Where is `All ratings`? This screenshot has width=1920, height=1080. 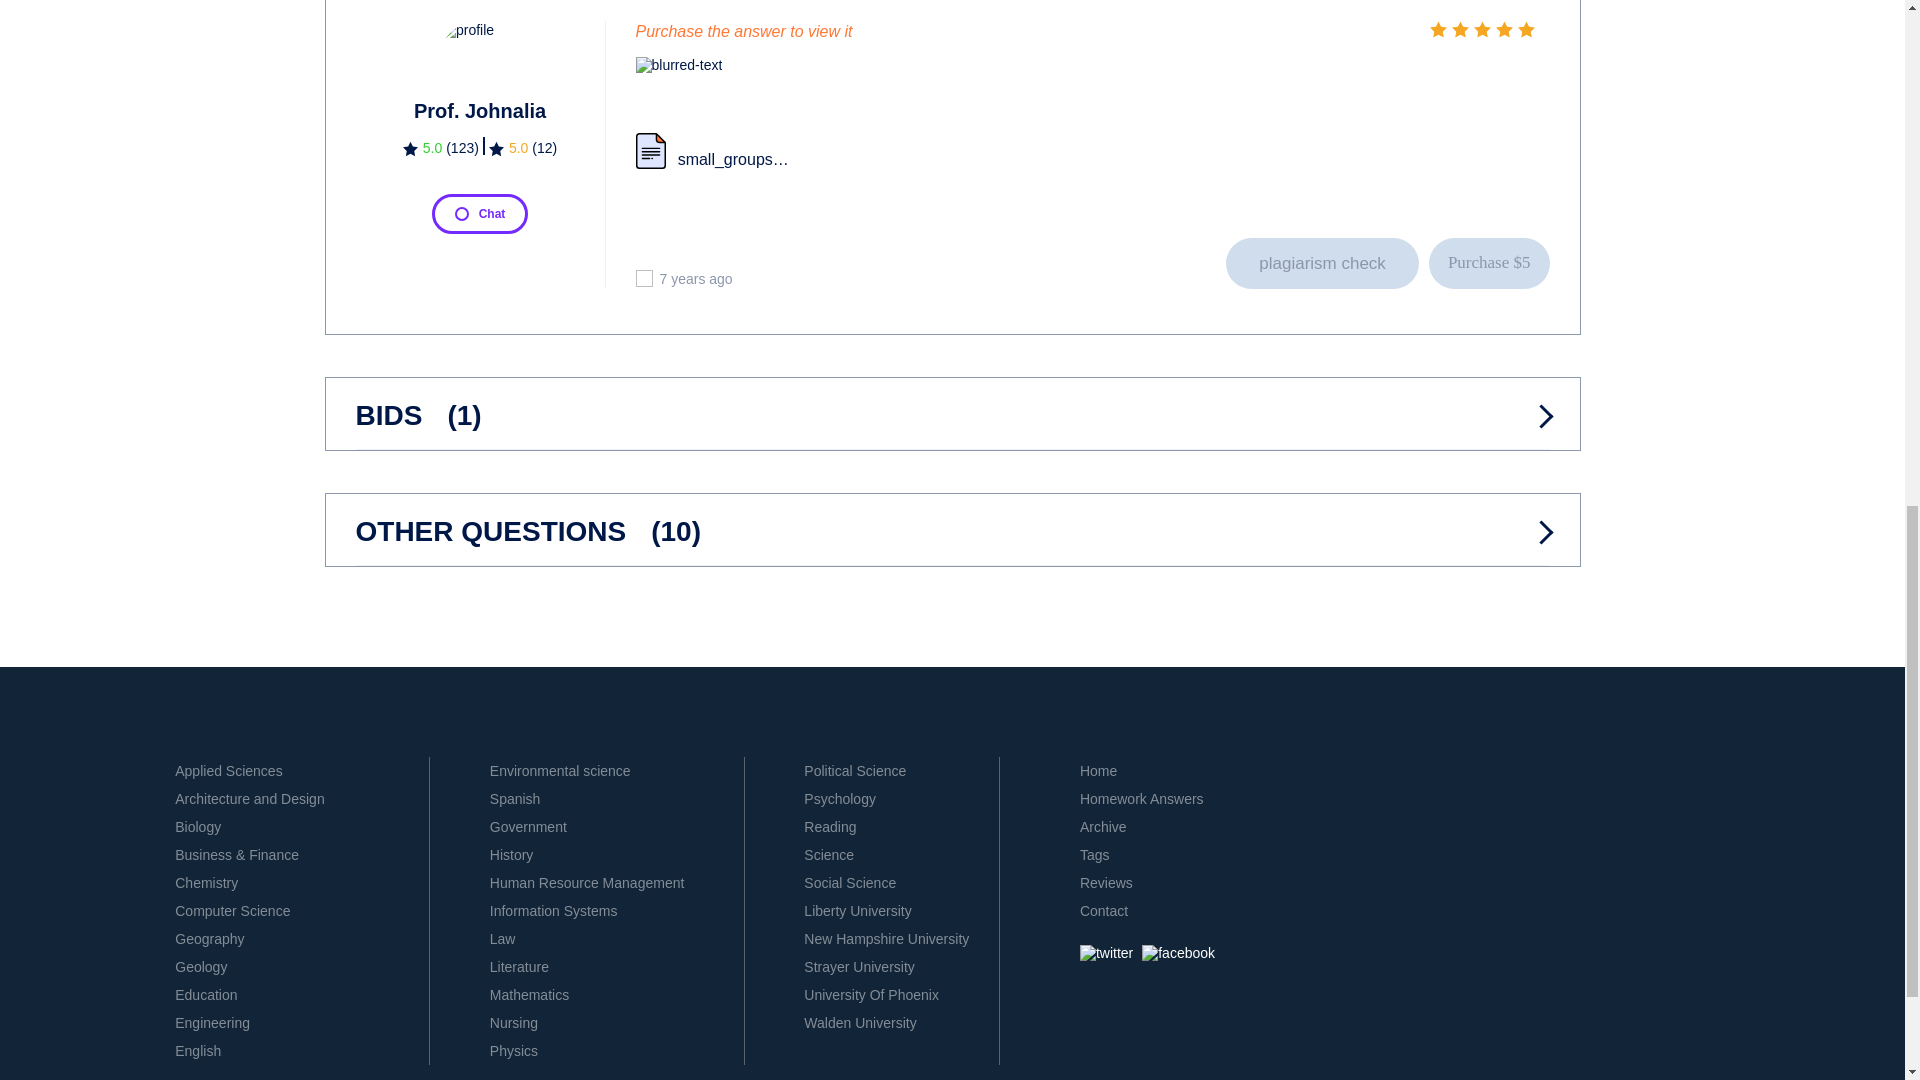
All ratings is located at coordinates (440, 150).